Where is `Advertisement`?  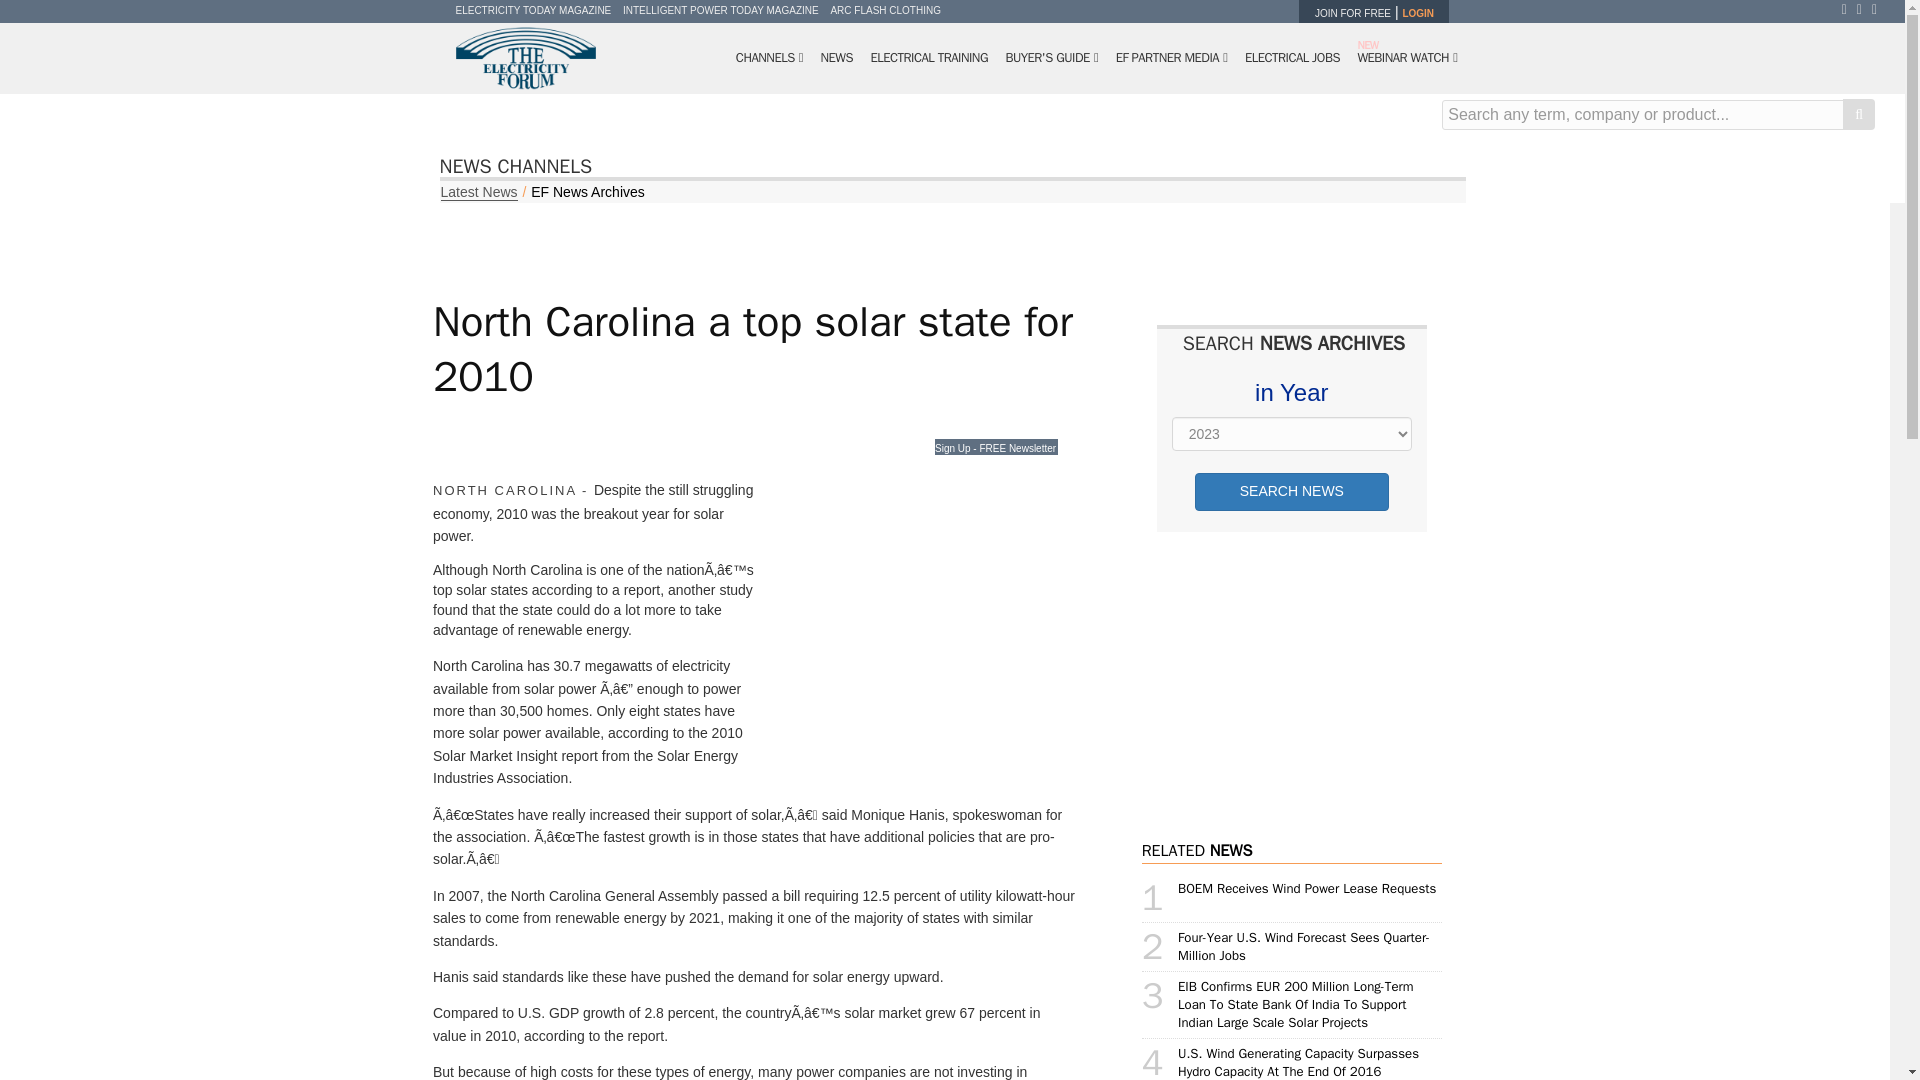
Advertisement is located at coordinates (1307, 674).